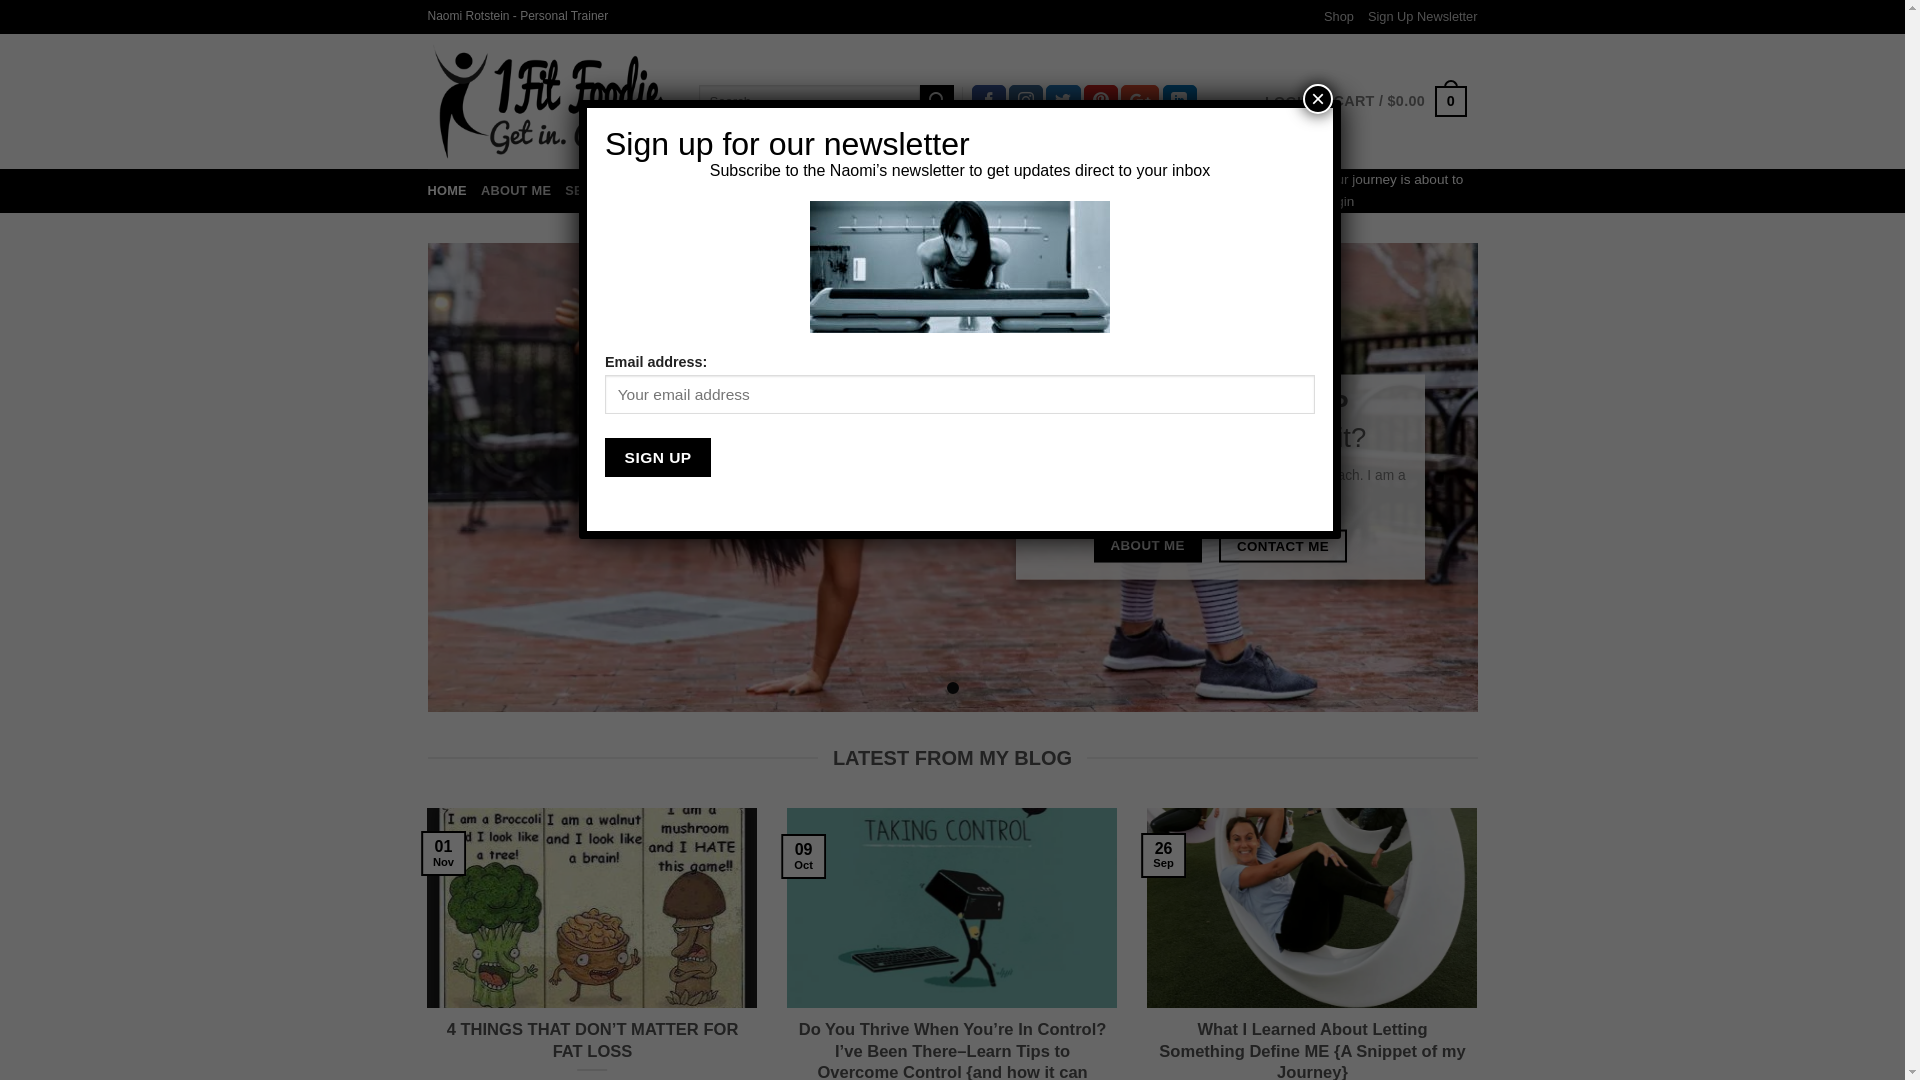 The width and height of the screenshot is (1920, 1080). Describe the element at coordinates (1423, 17) in the screenshot. I see `Sign Up Newsletter` at that location.